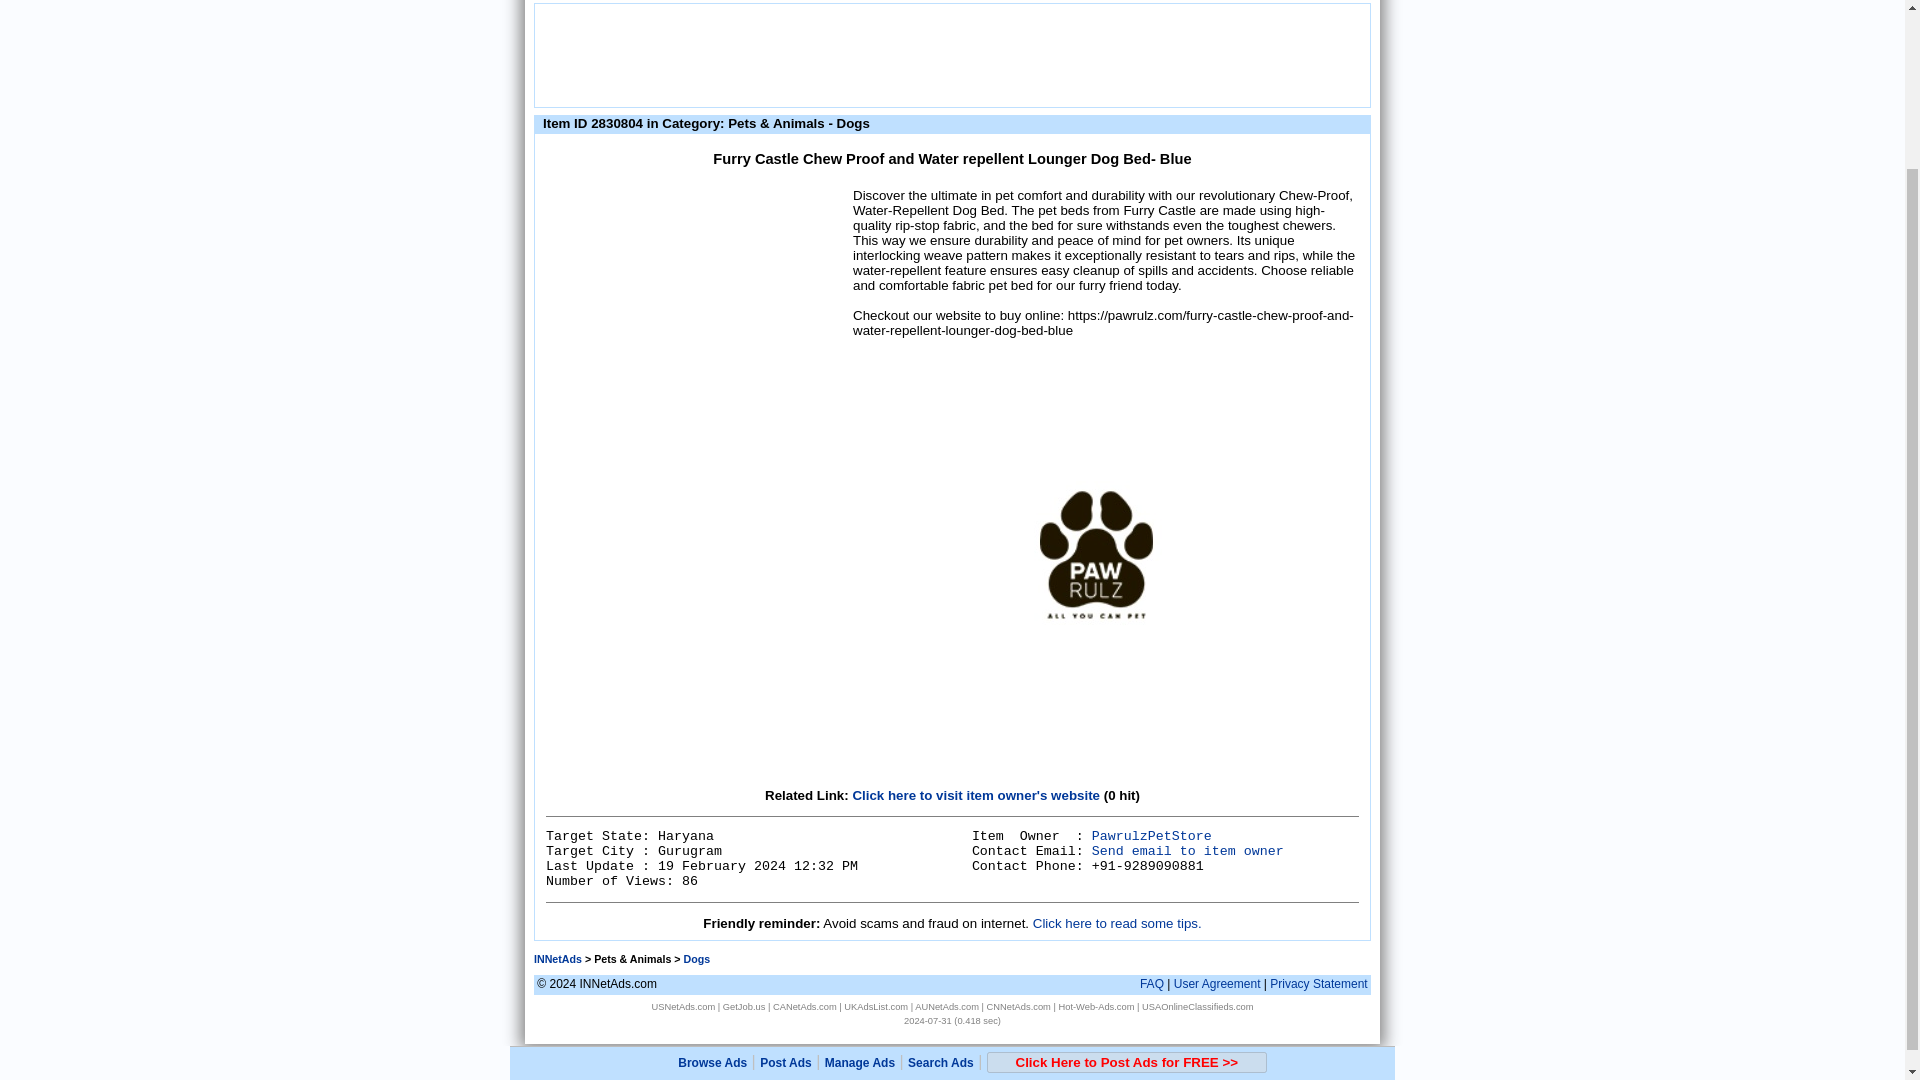 The height and width of the screenshot is (1080, 1920). What do you see at coordinates (744, 1006) in the screenshot?
I see `GetJob.us` at bounding box center [744, 1006].